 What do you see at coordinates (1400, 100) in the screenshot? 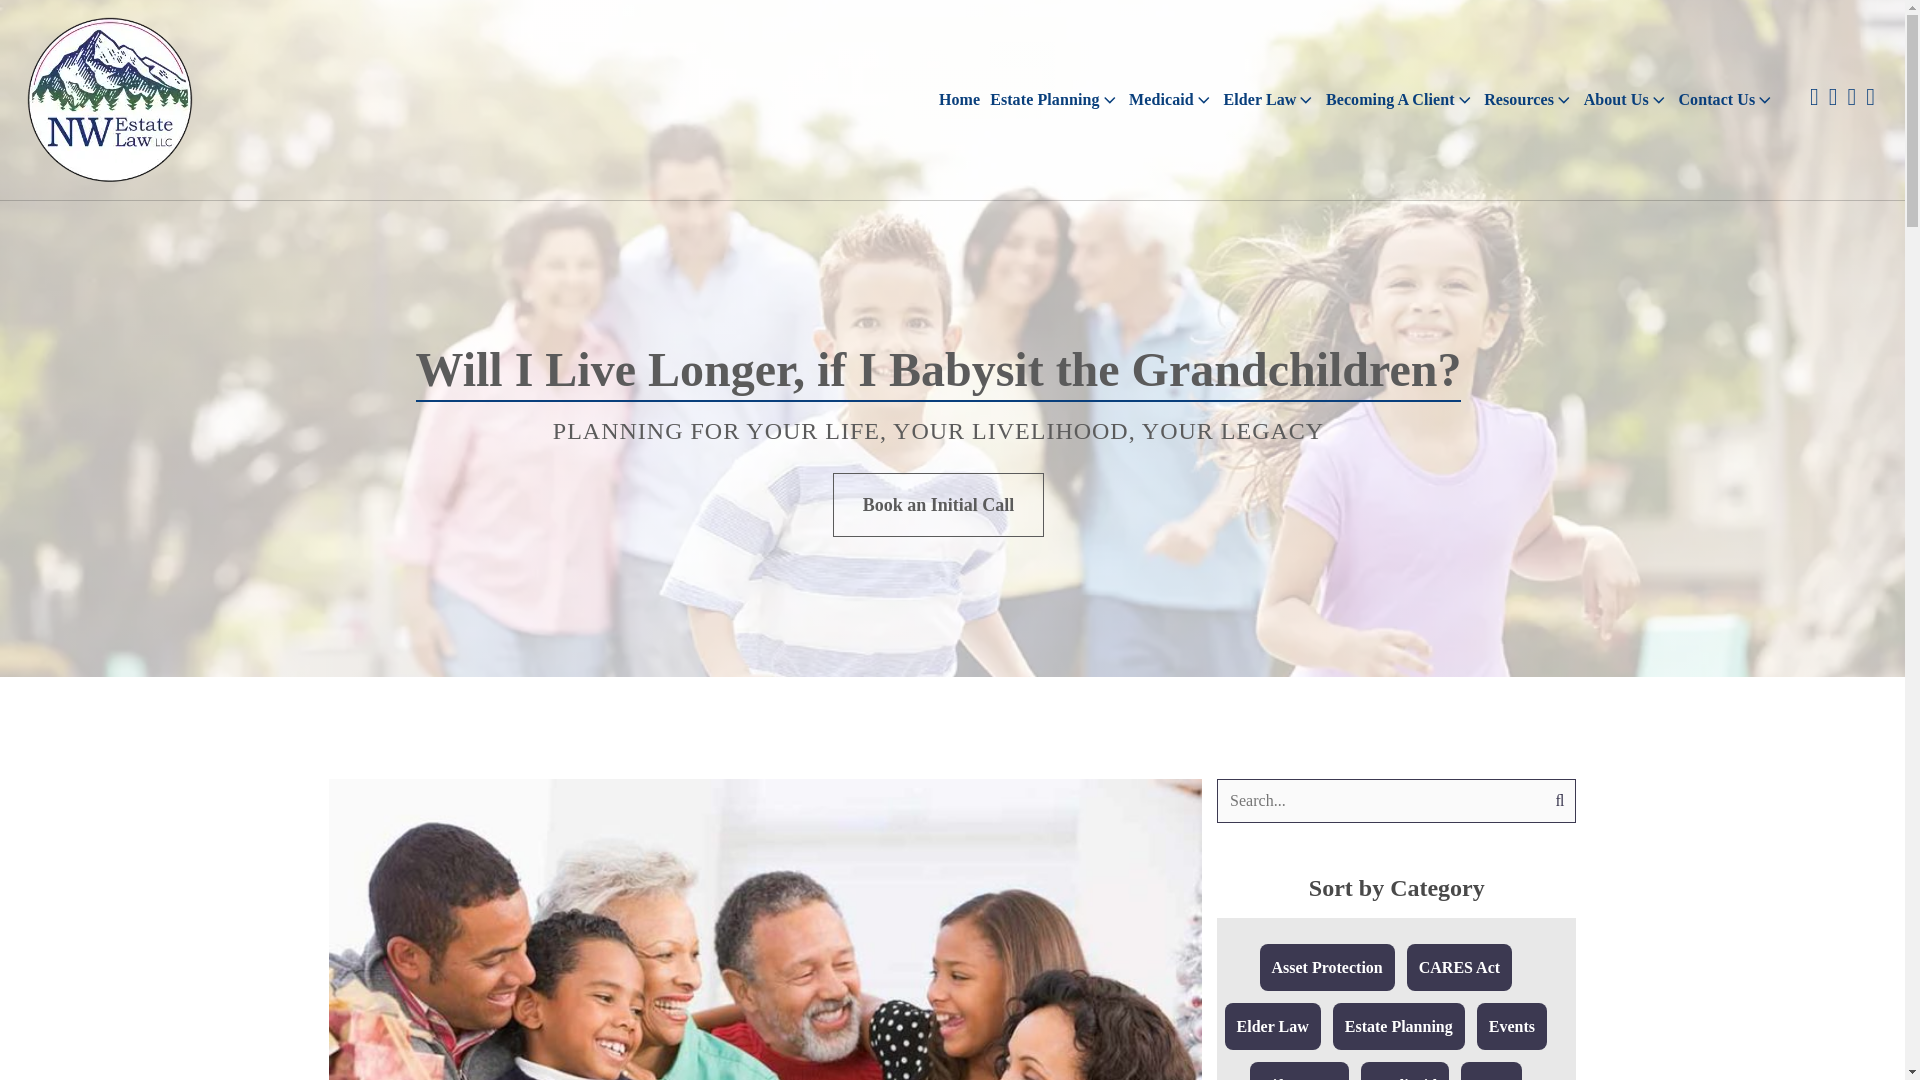
I see `Becoming A Client` at bounding box center [1400, 100].